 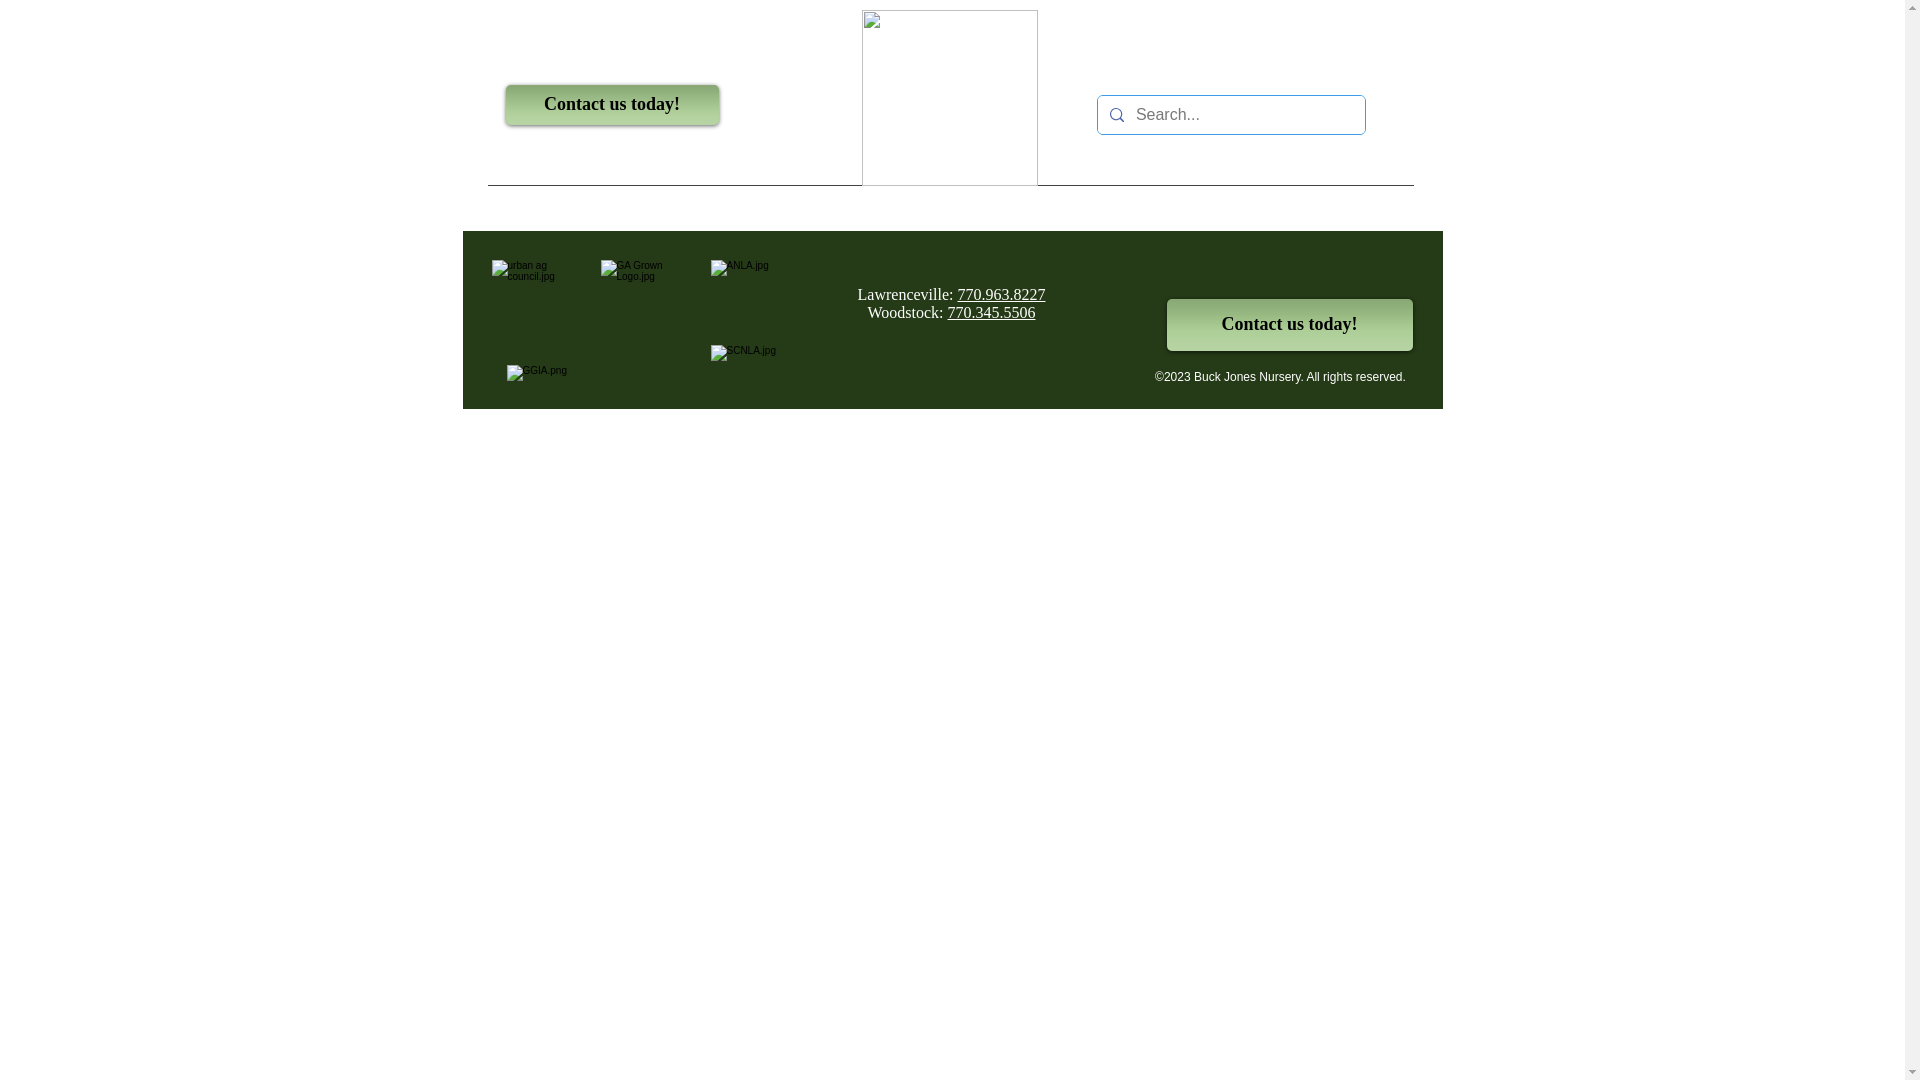 What do you see at coordinates (1000, 294) in the screenshot?
I see `770.963.8227` at bounding box center [1000, 294].